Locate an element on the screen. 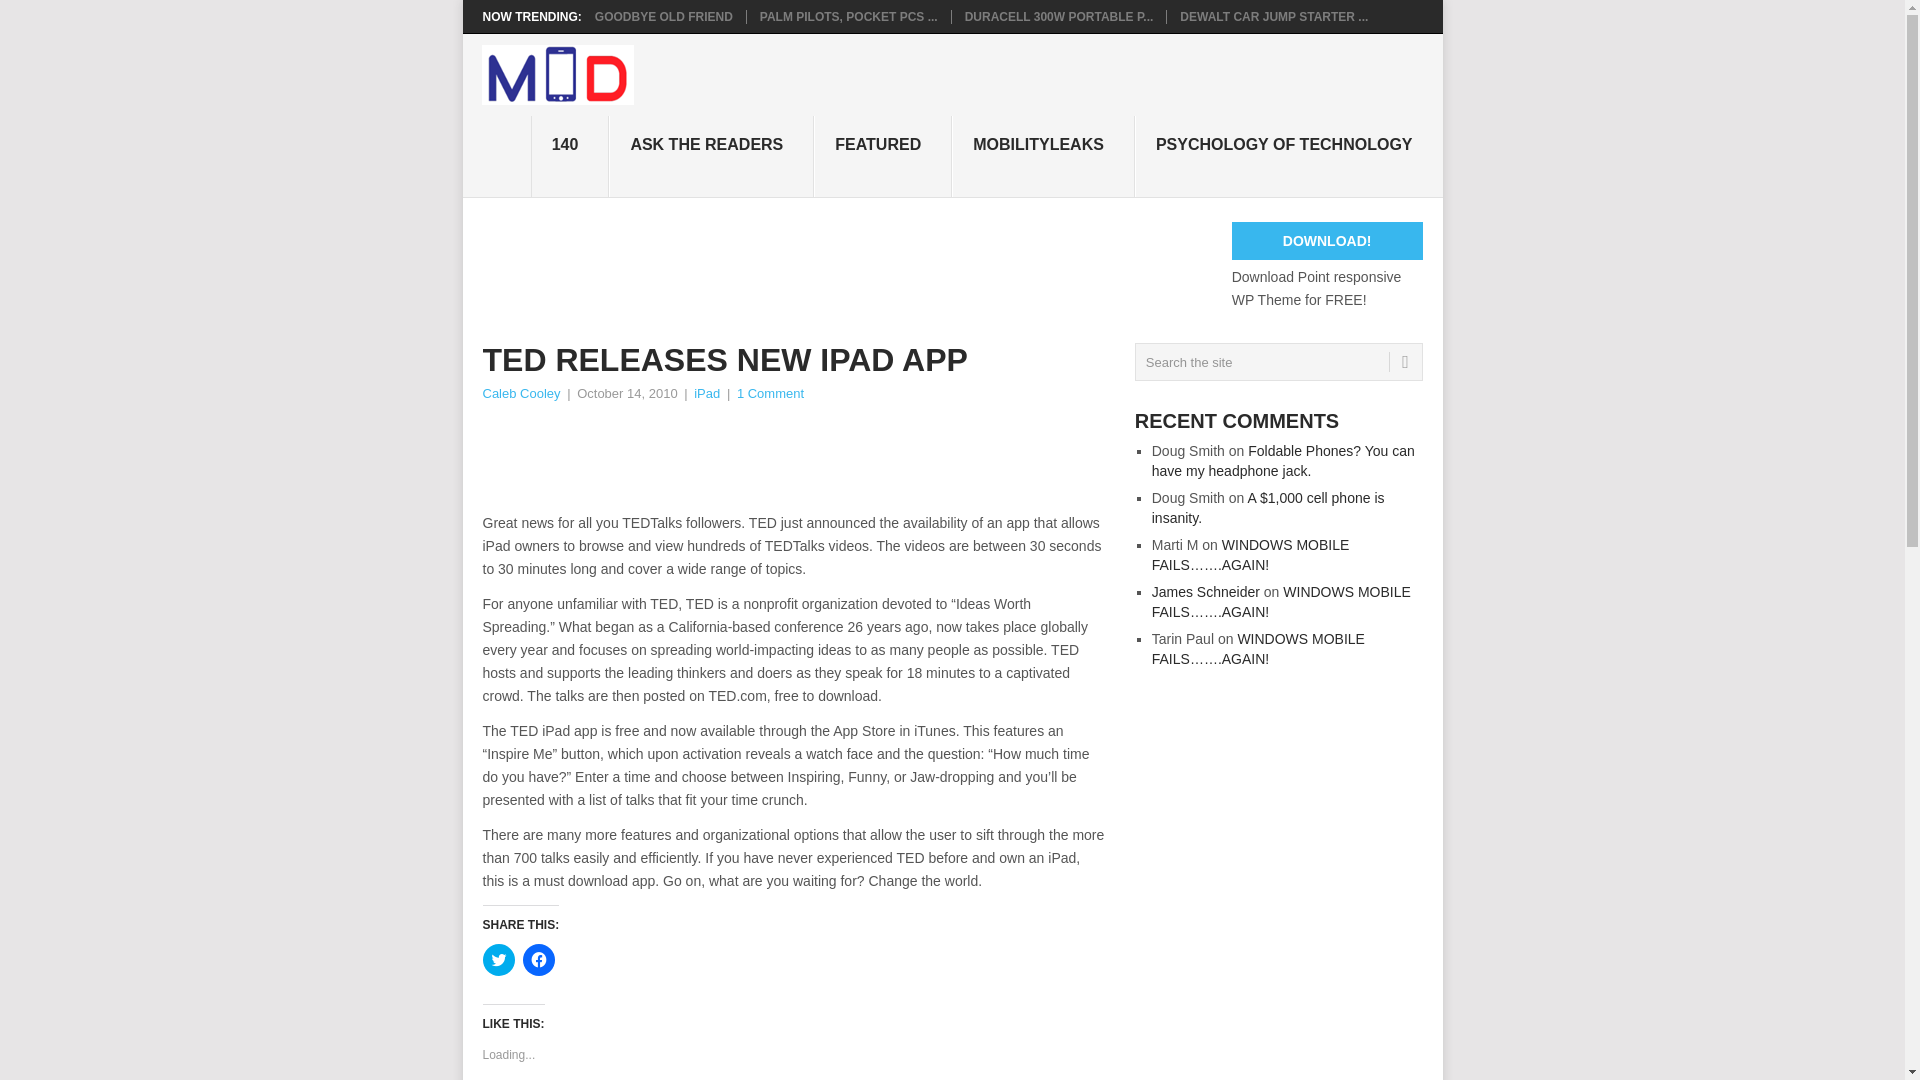 The height and width of the screenshot is (1080, 1920). Caleb Cooley is located at coordinates (520, 392).